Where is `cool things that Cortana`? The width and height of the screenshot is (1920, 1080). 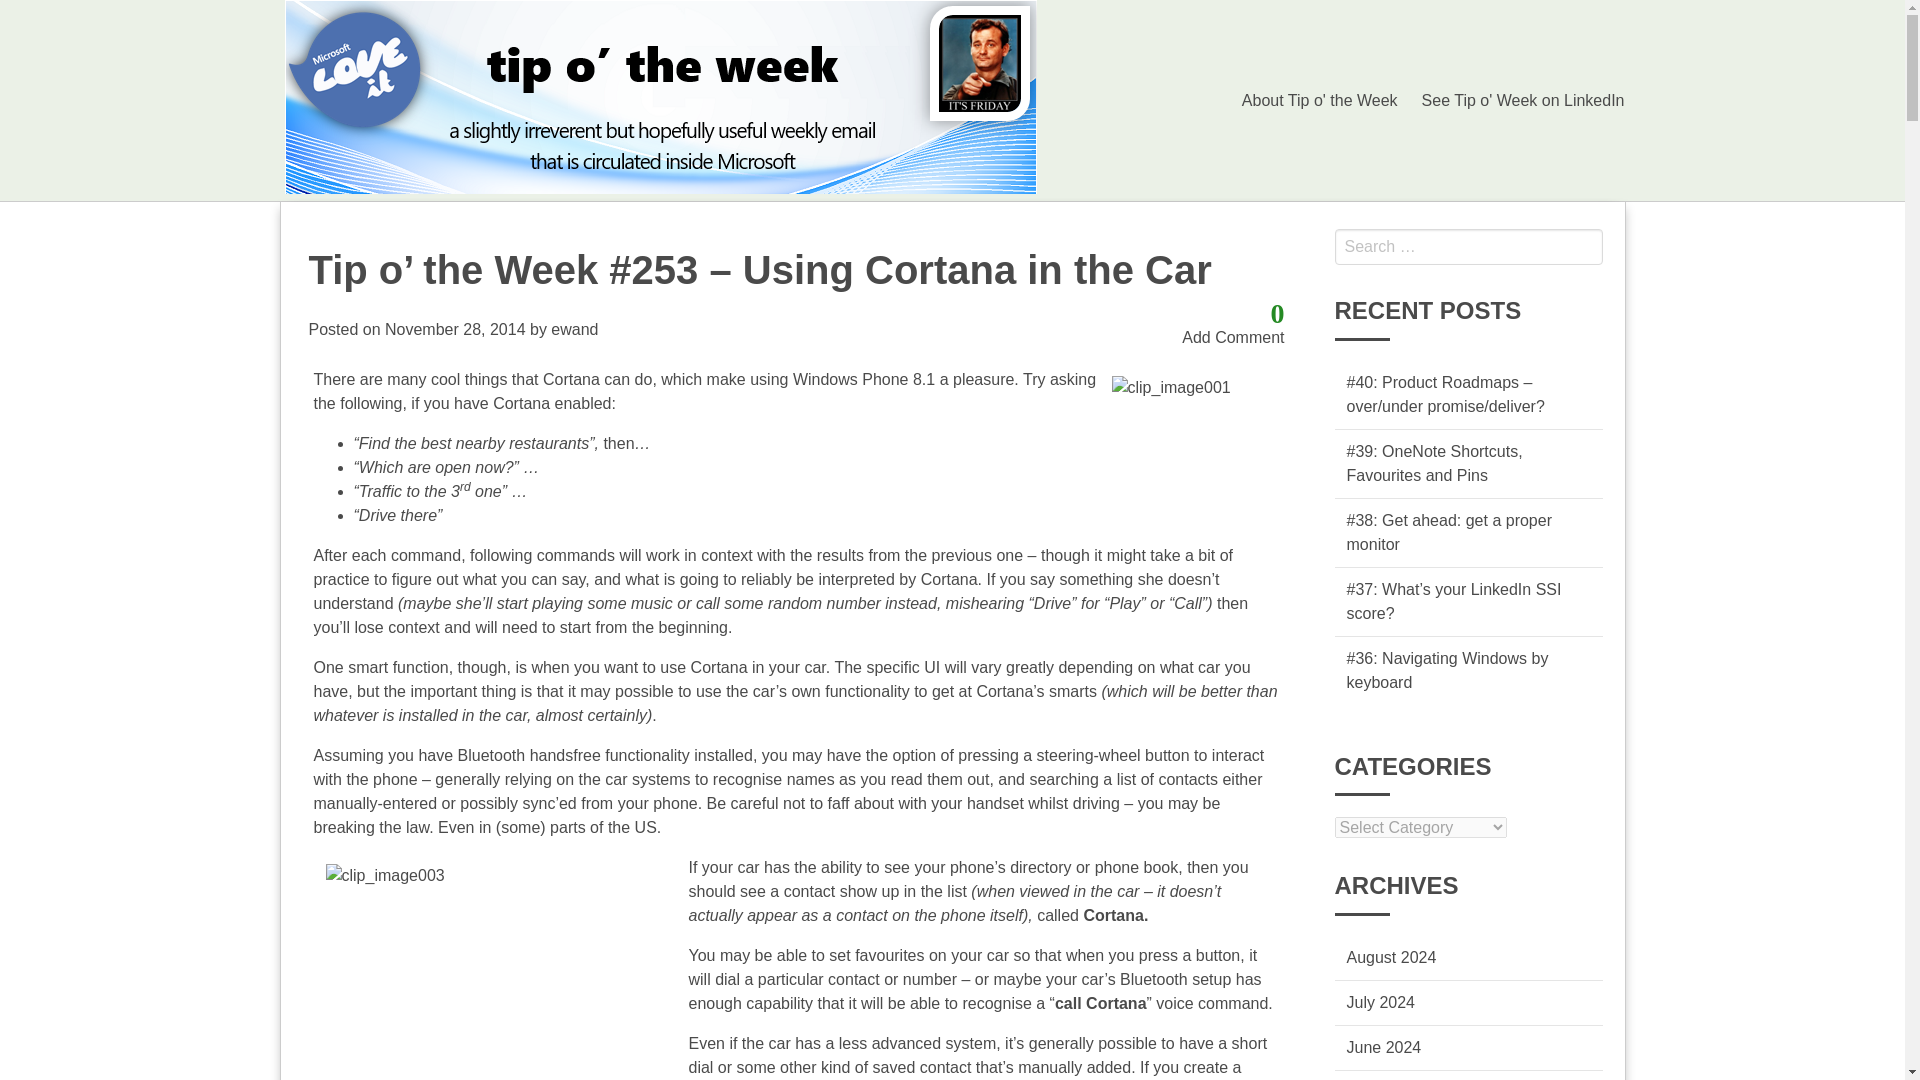 cool things that Cortana is located at coordinates (514, 379).